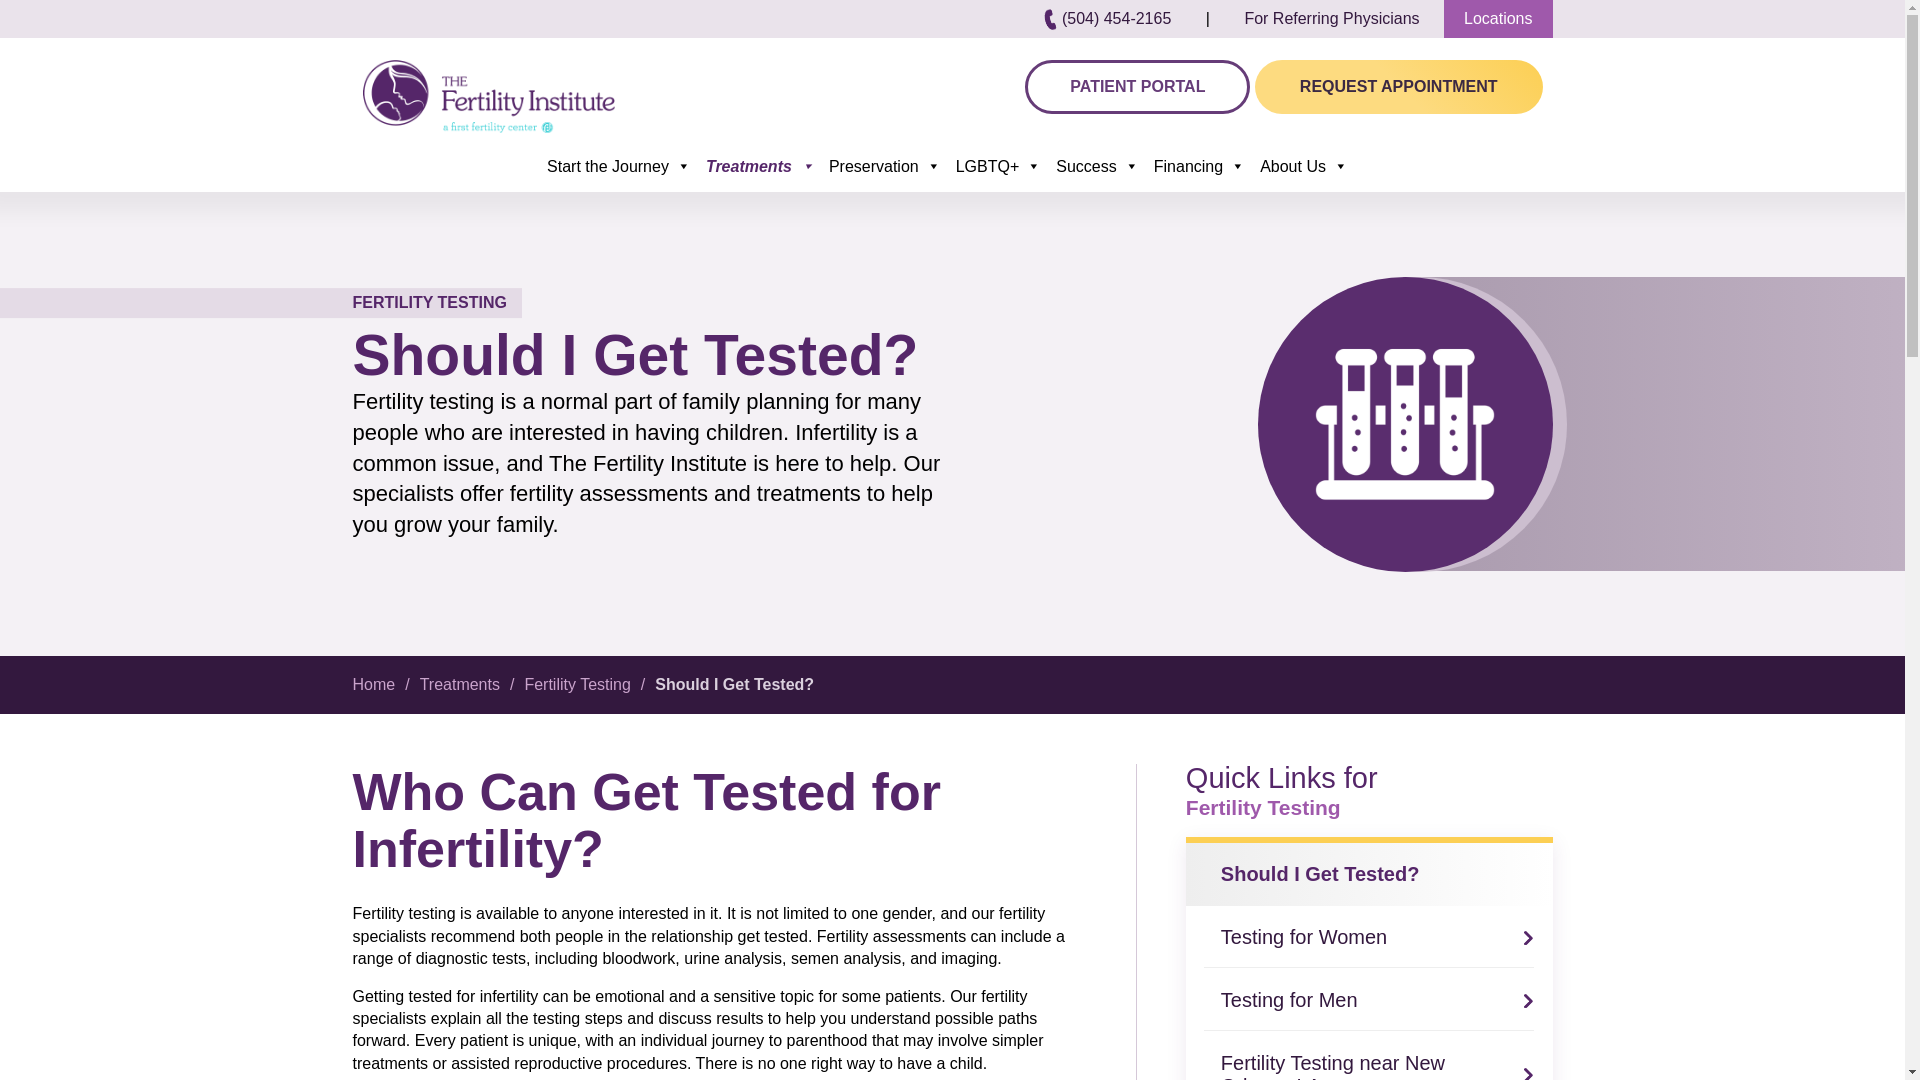 The image size is (1920, 1080). Describe the element at coordinates (762, 166) in the screenshot. I see `Treatments` at that location.